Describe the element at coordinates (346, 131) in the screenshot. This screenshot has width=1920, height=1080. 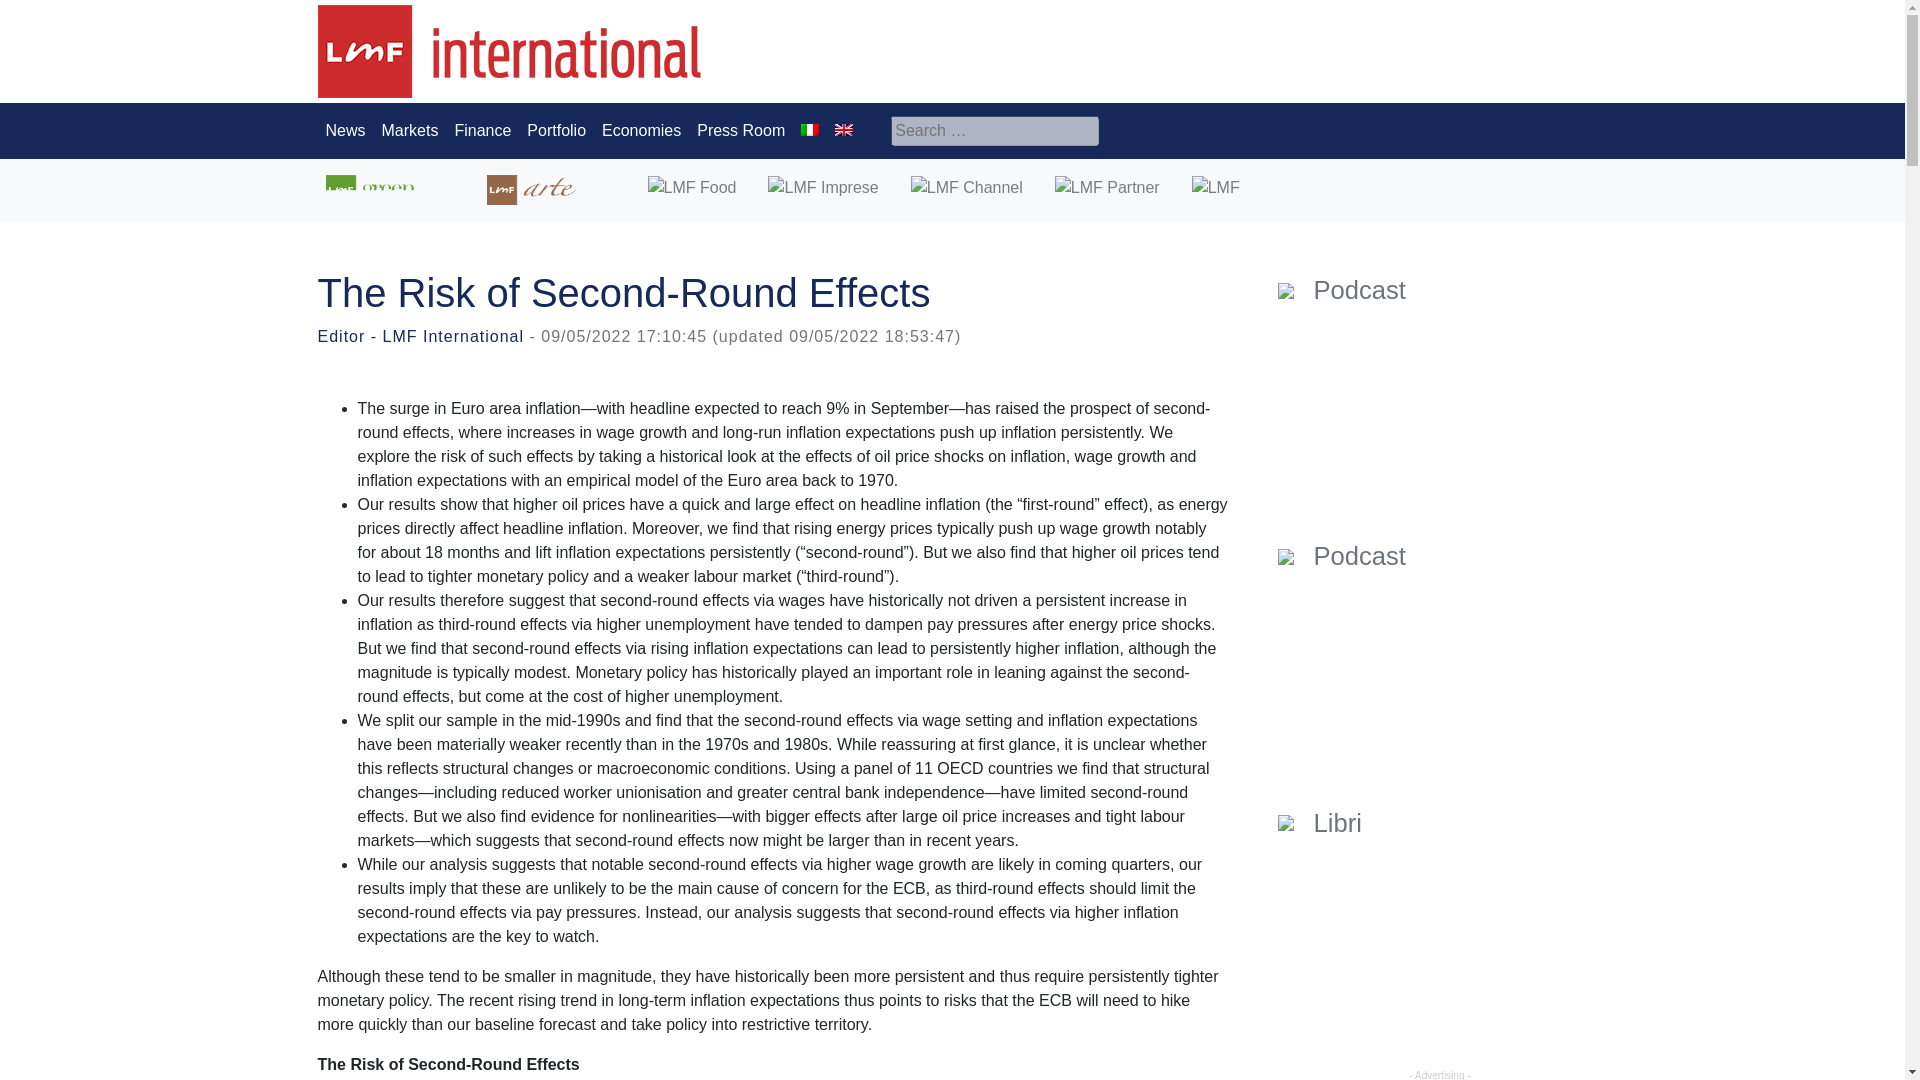
I see `News` at that location.